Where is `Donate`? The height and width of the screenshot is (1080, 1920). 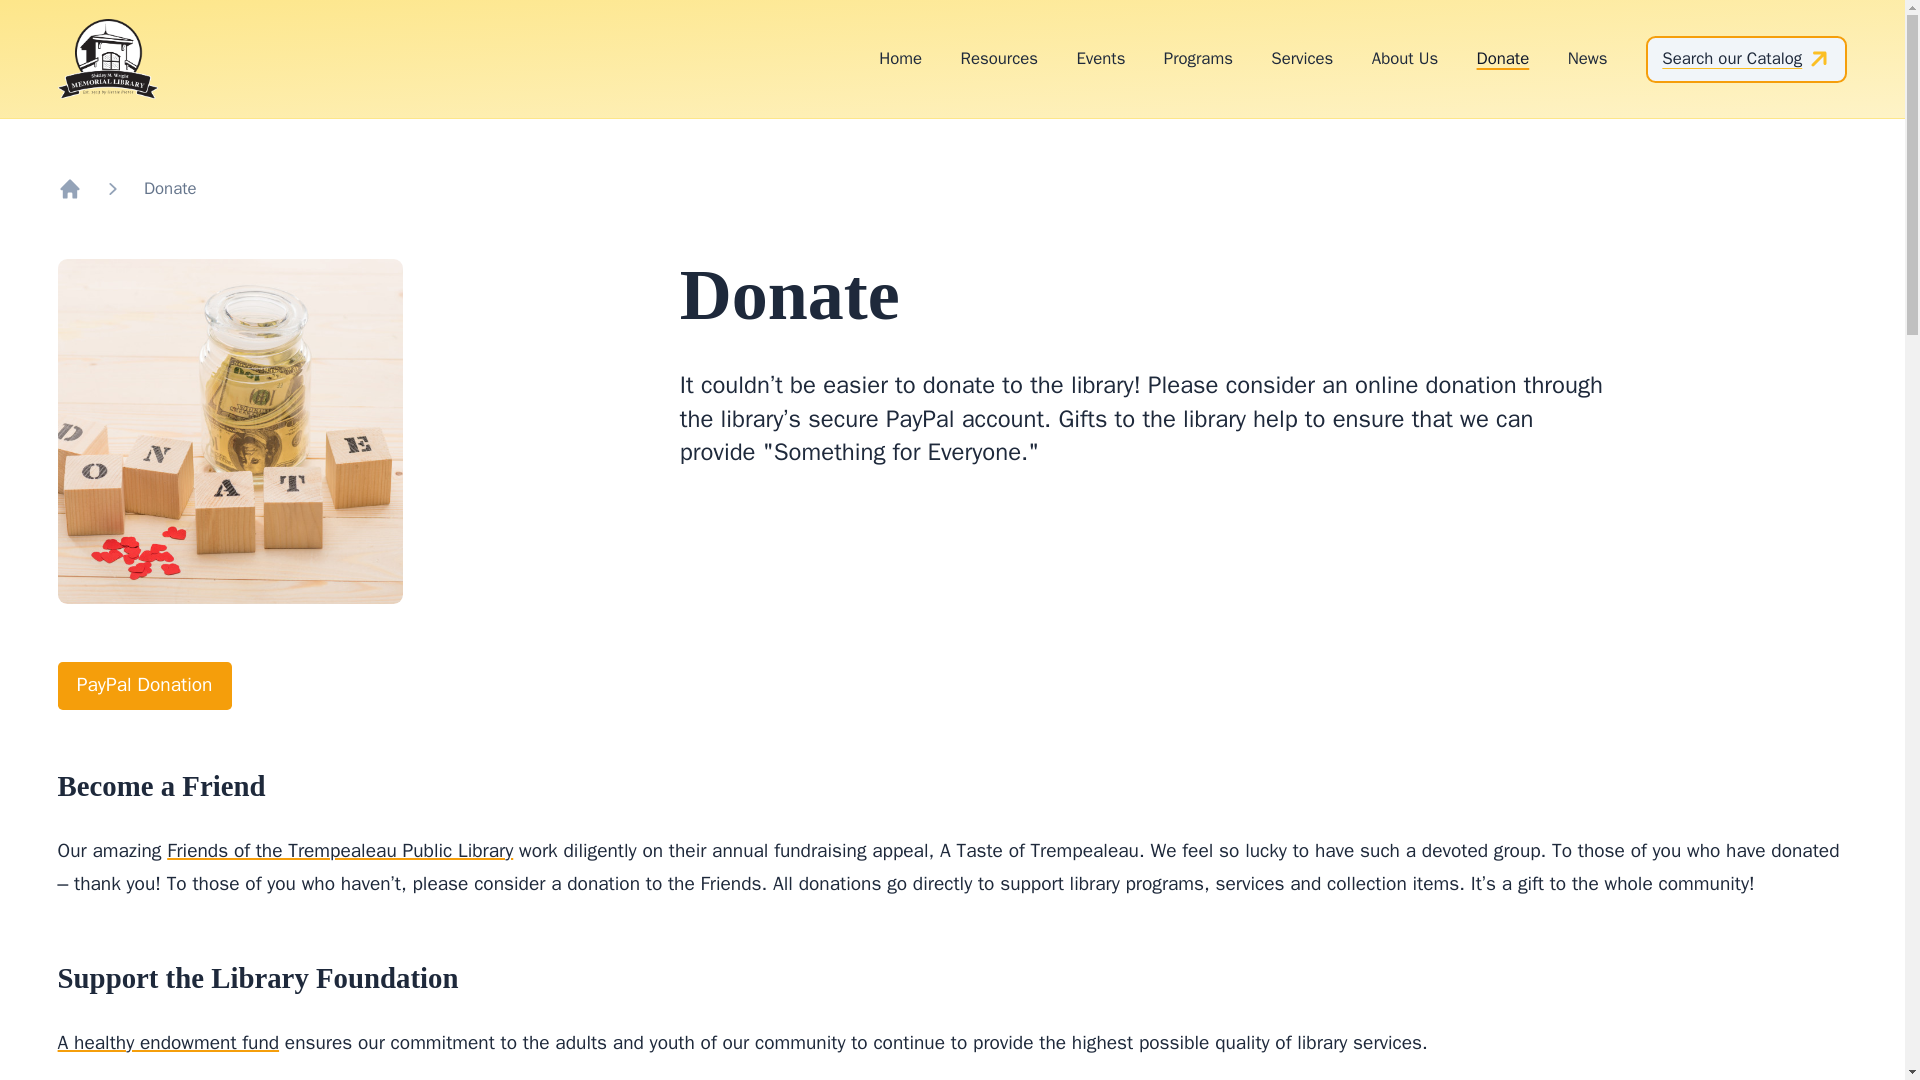 Donate is located at coordinates (170, 188).